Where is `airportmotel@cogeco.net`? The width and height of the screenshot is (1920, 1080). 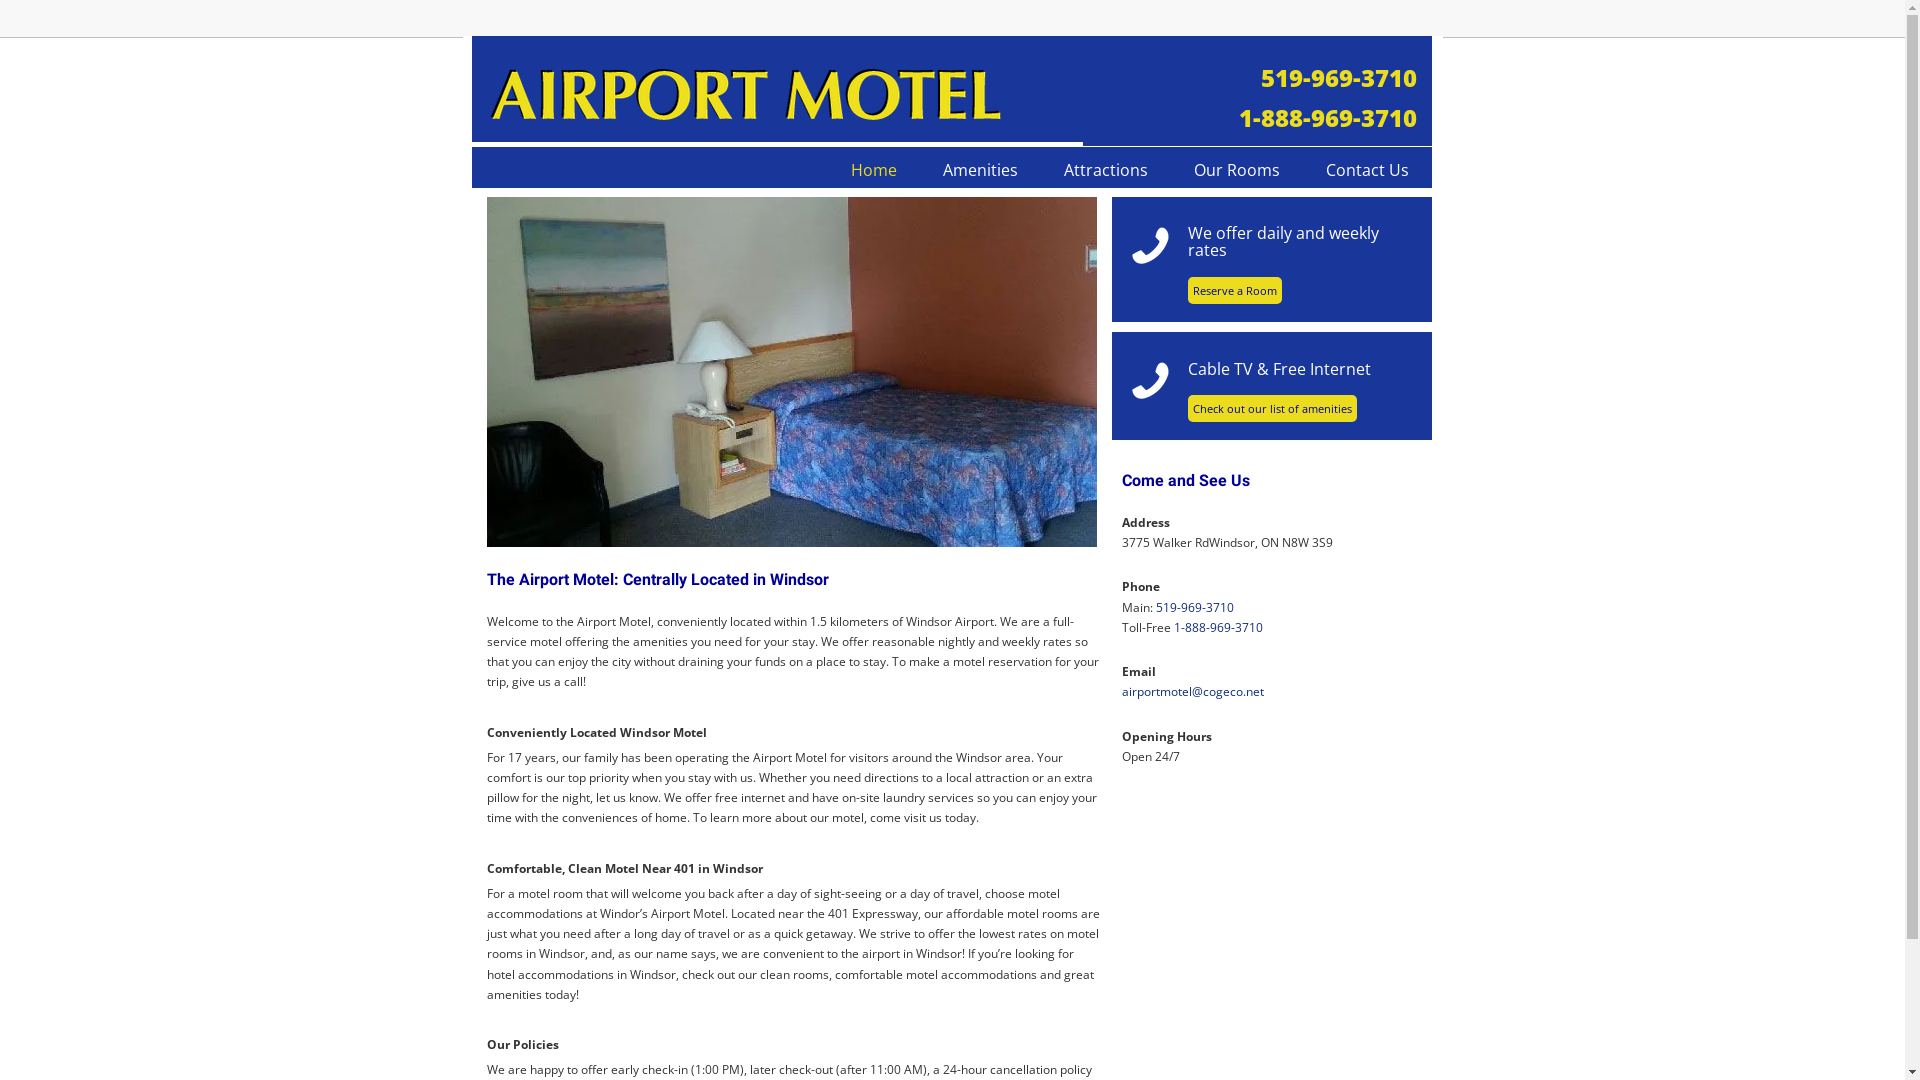 airportmotel@cogeco.net is located at coordinates (1193, 692).